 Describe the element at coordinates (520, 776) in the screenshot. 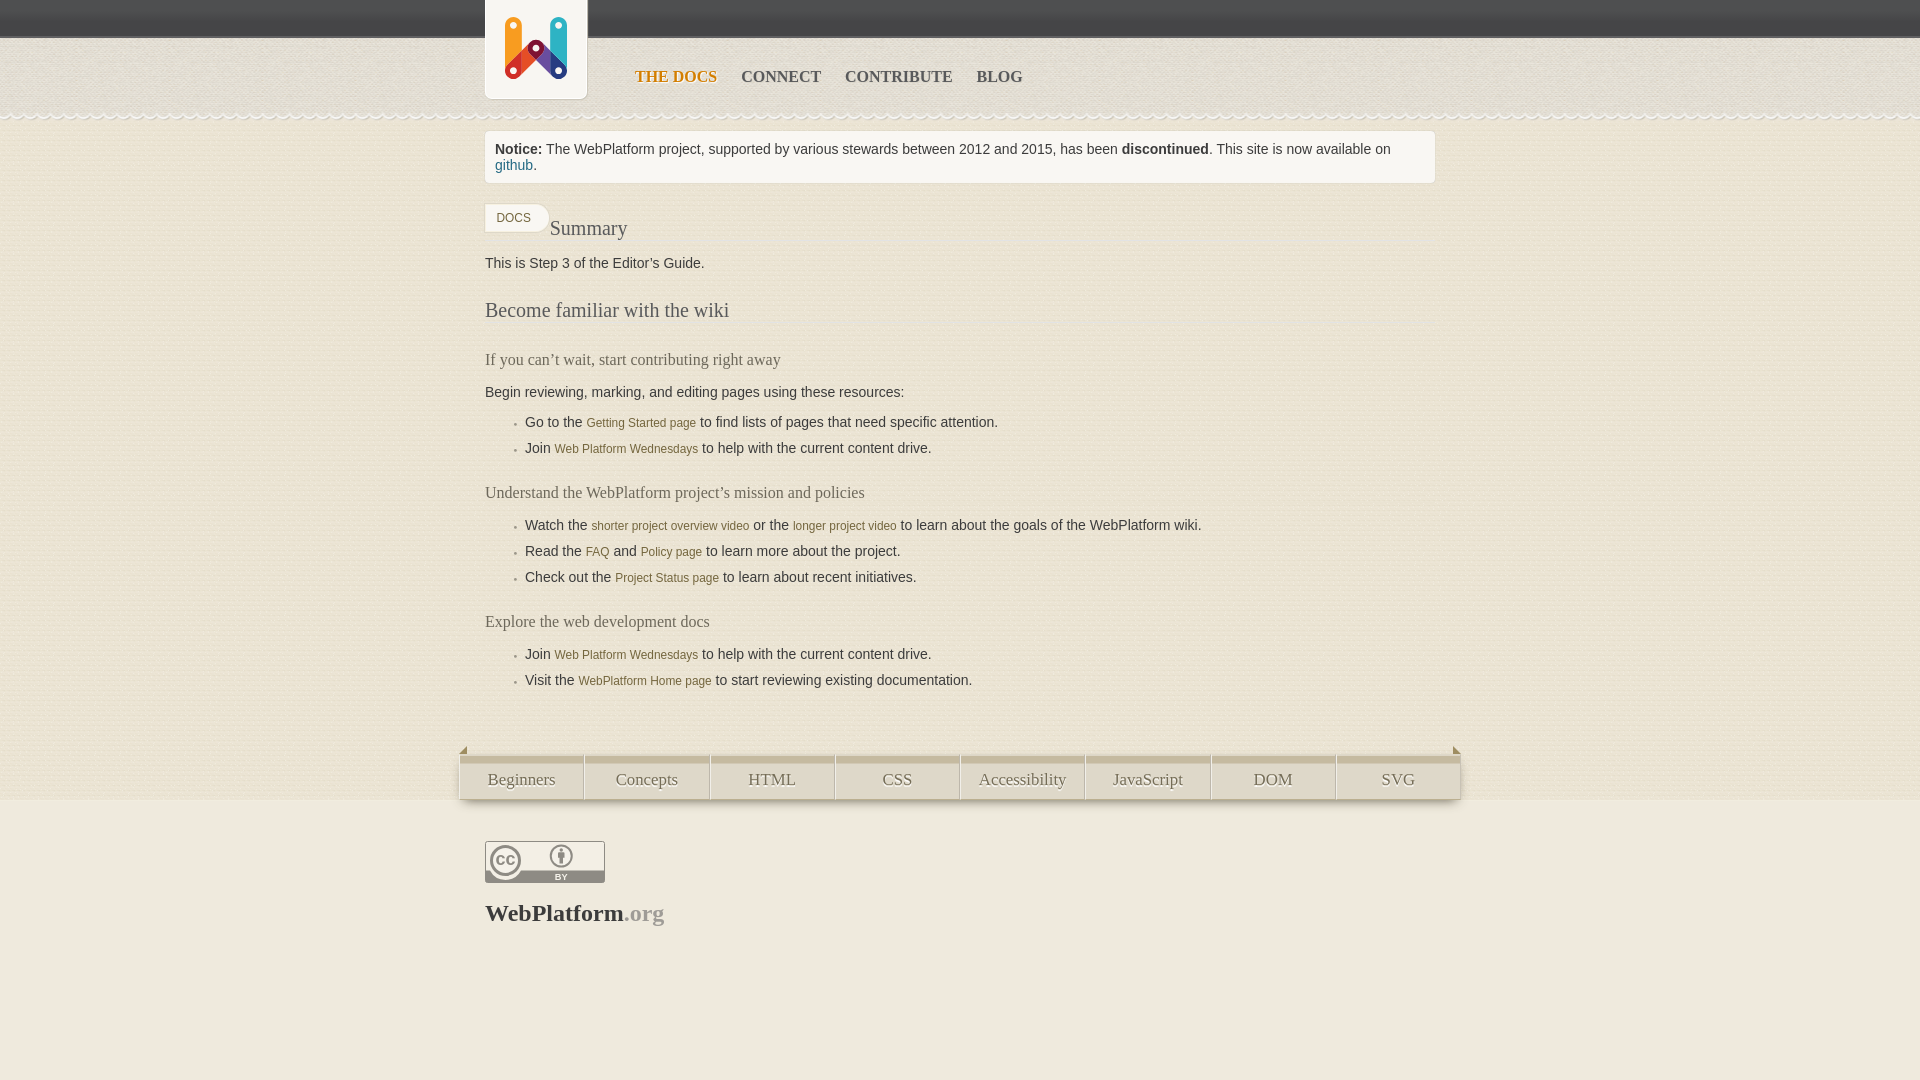

I see `Beginners` at that location.